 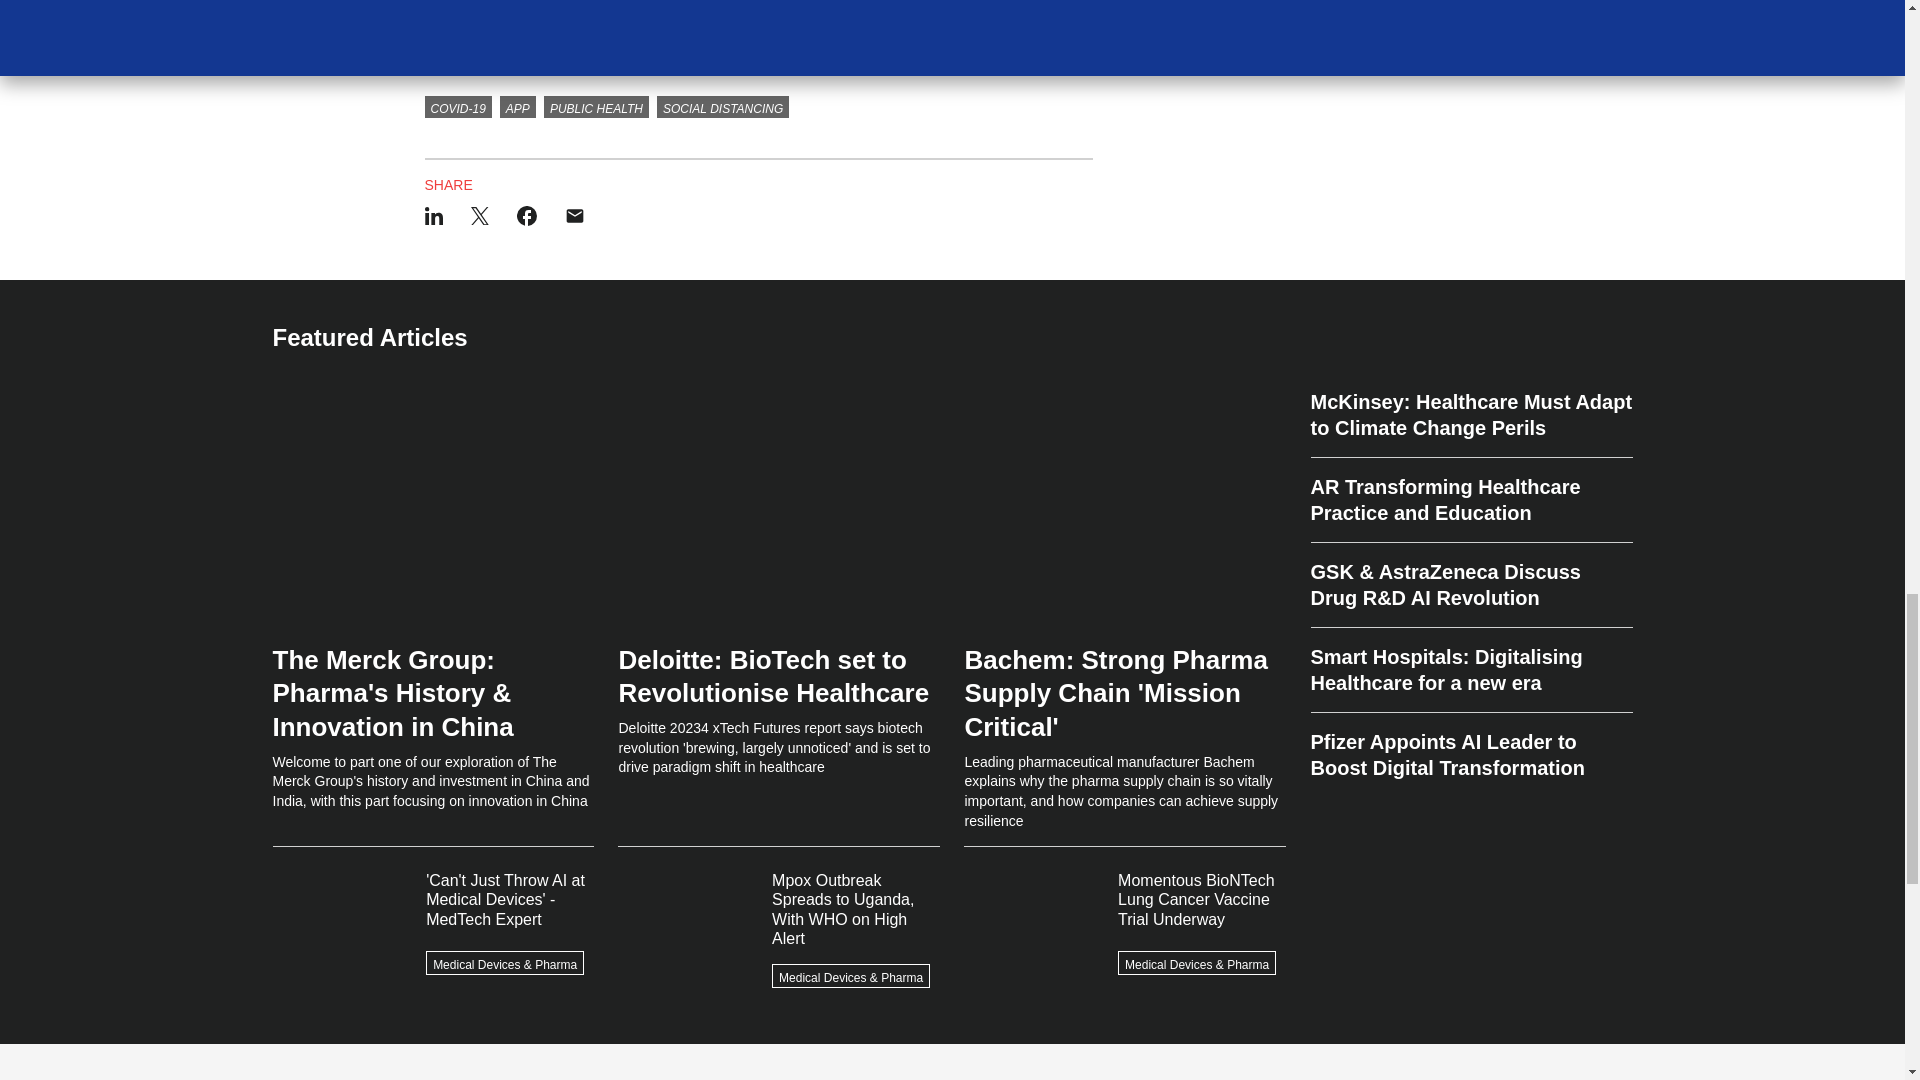 What do you see at coordinates (517, 106) in the screenshot?
I see `APP` at bounding box center [517, 106].